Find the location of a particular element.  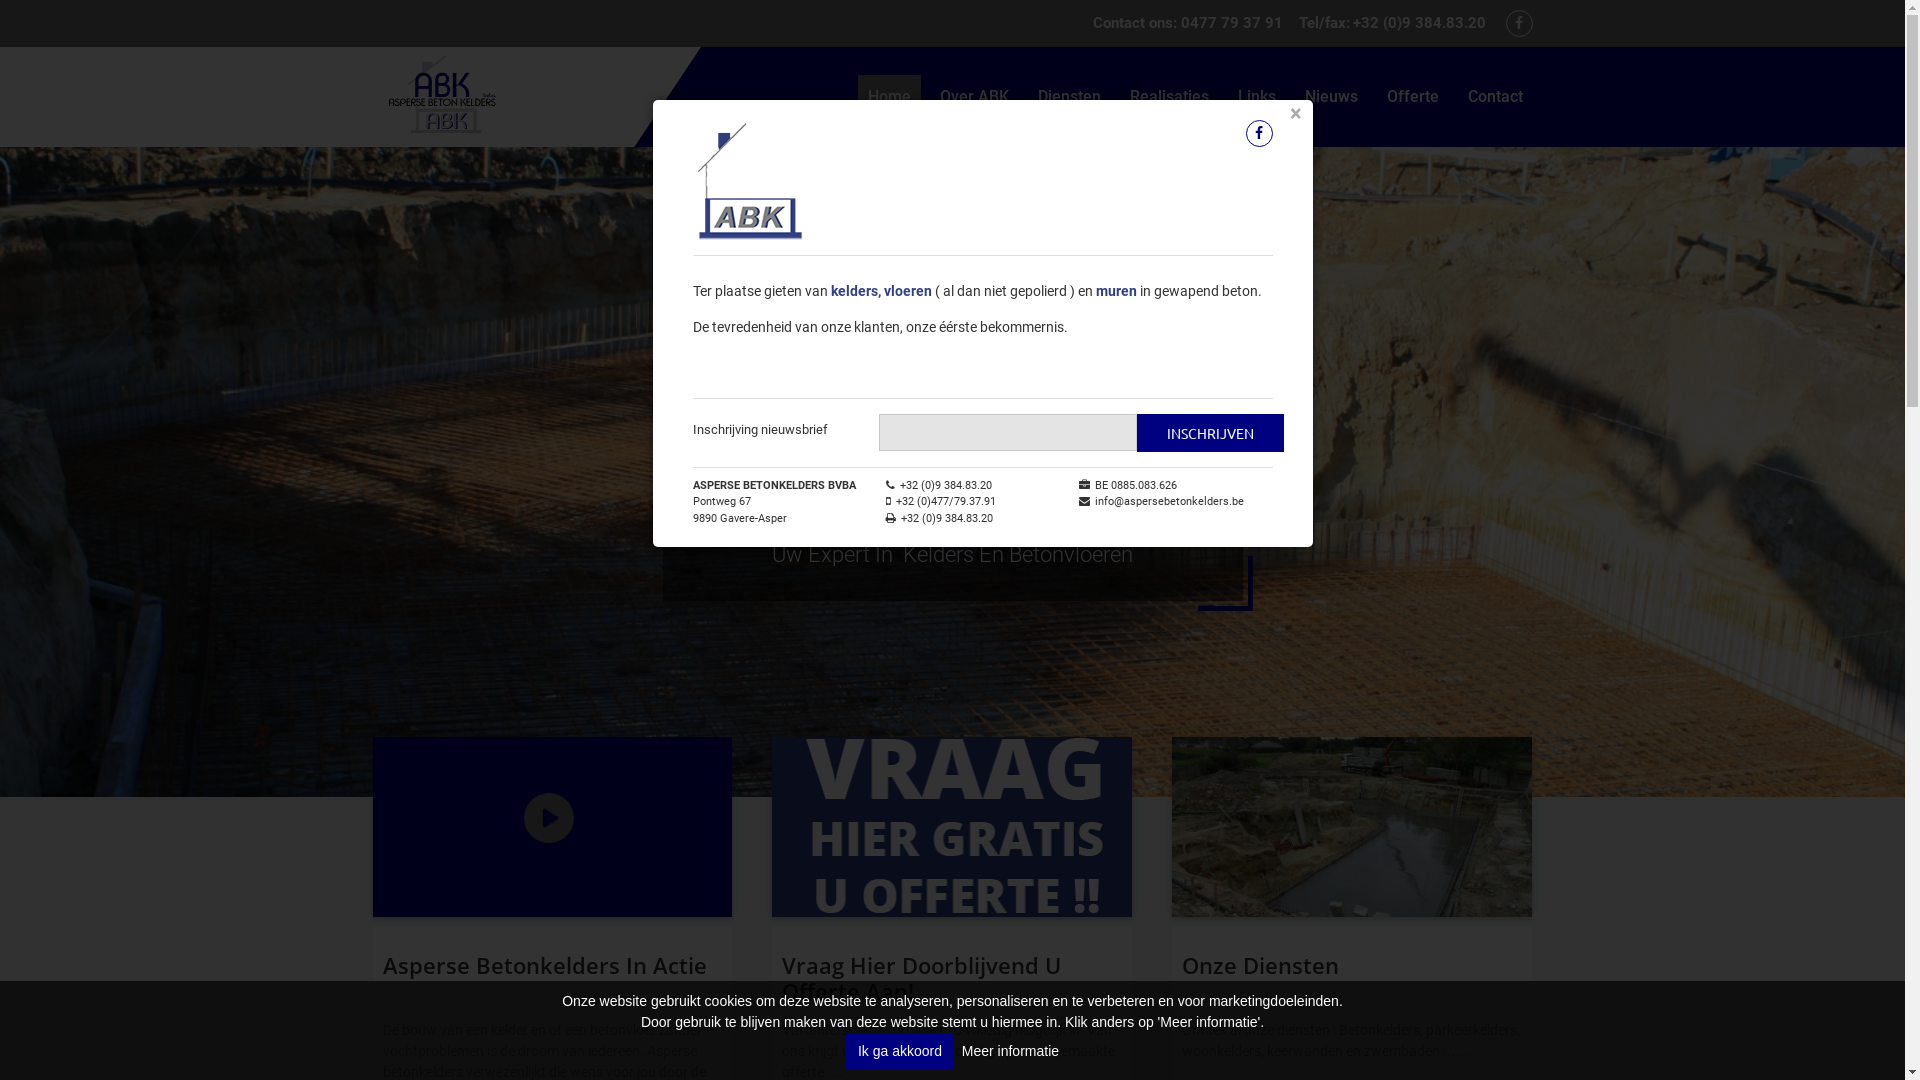

Meer informatie is located at coordinates (1010, 1051).